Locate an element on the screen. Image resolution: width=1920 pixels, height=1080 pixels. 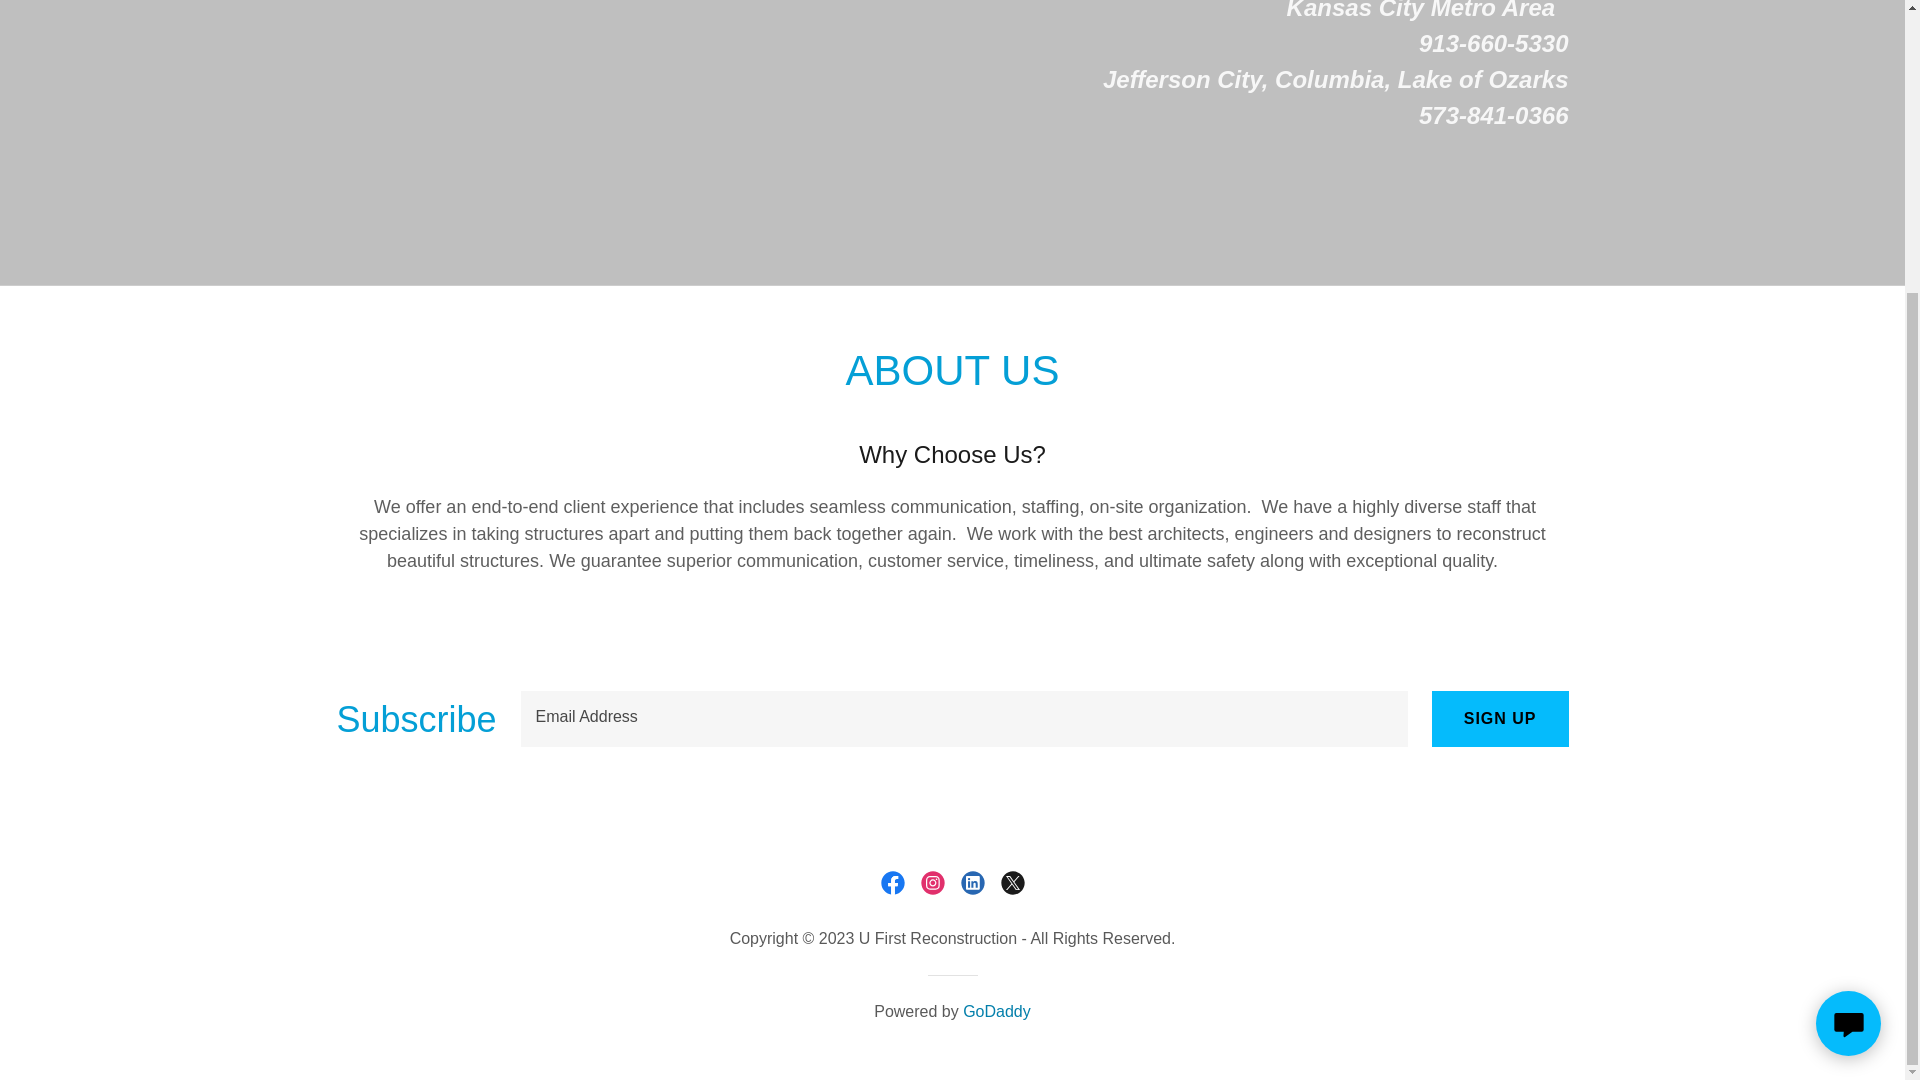
SIGN UP is located at coordinates (1500, 719).